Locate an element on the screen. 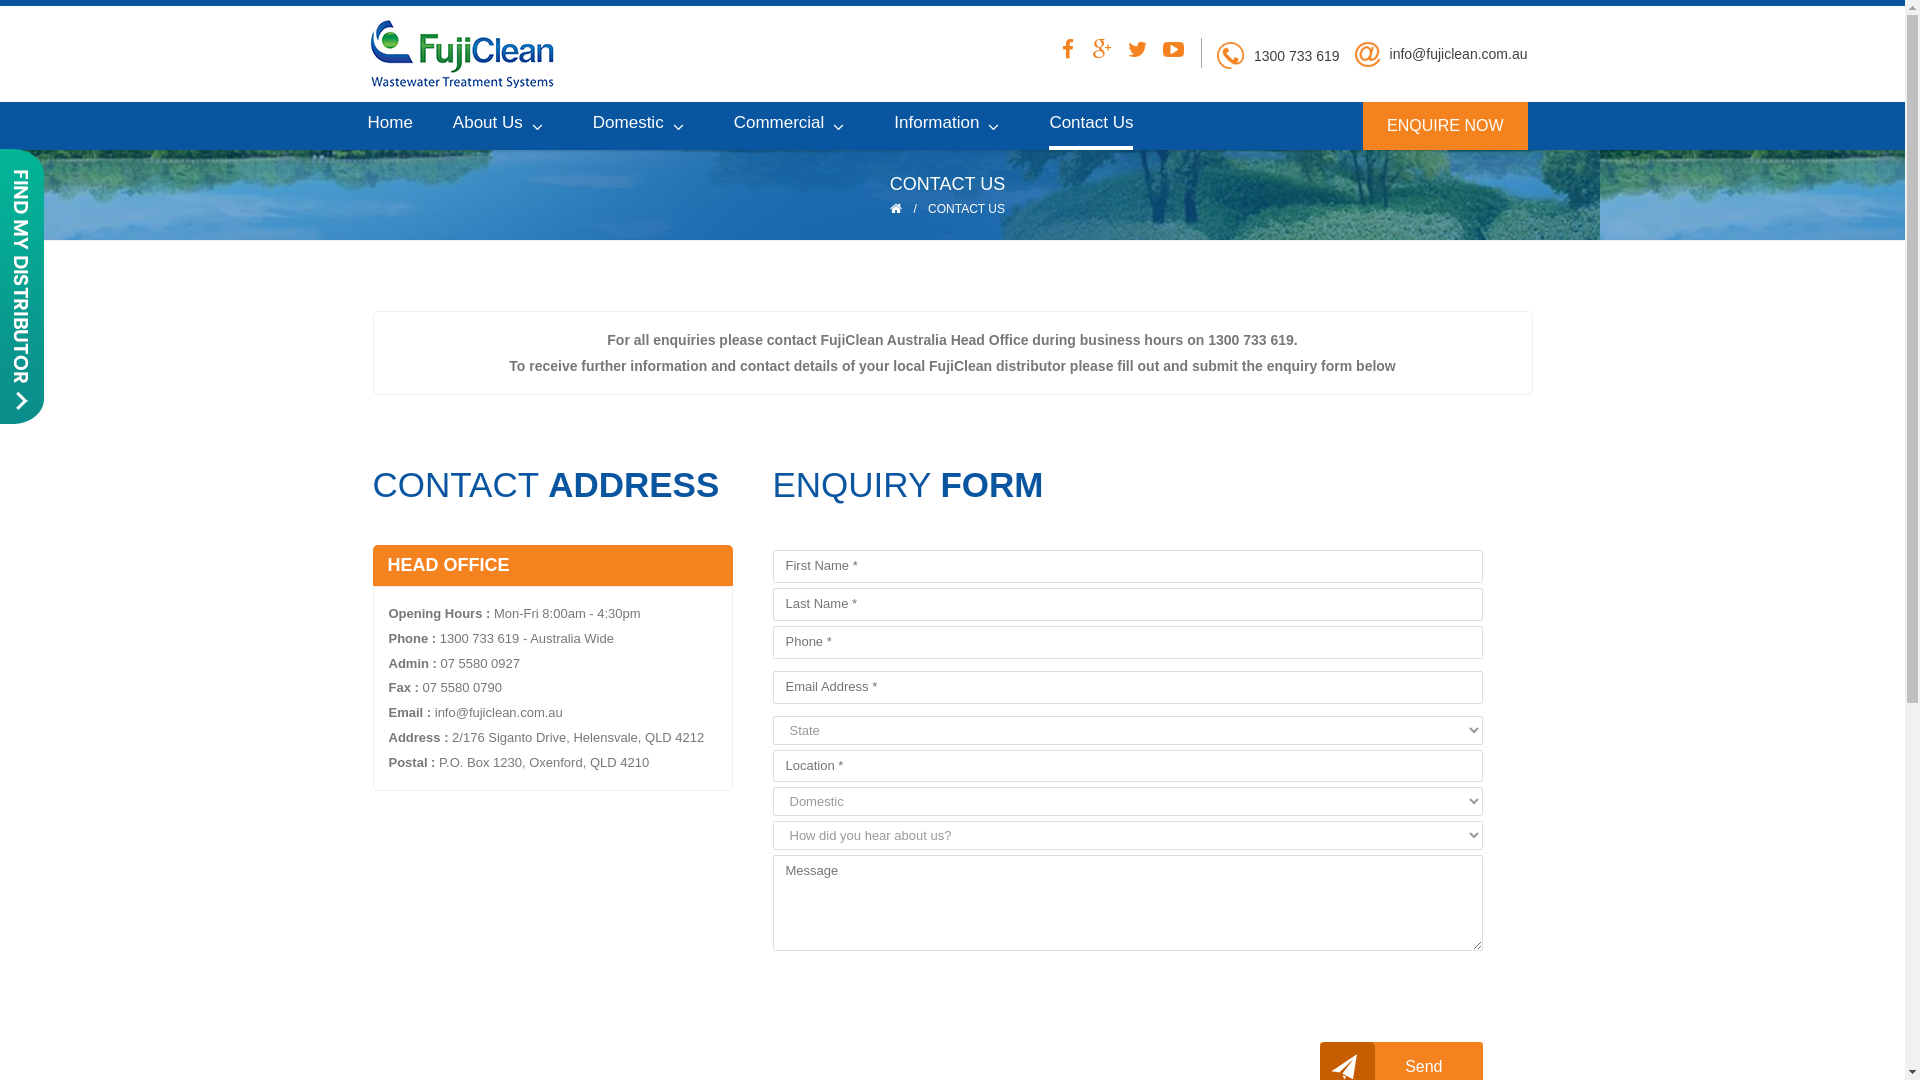  mail us is located at coordinates (1368, 54).